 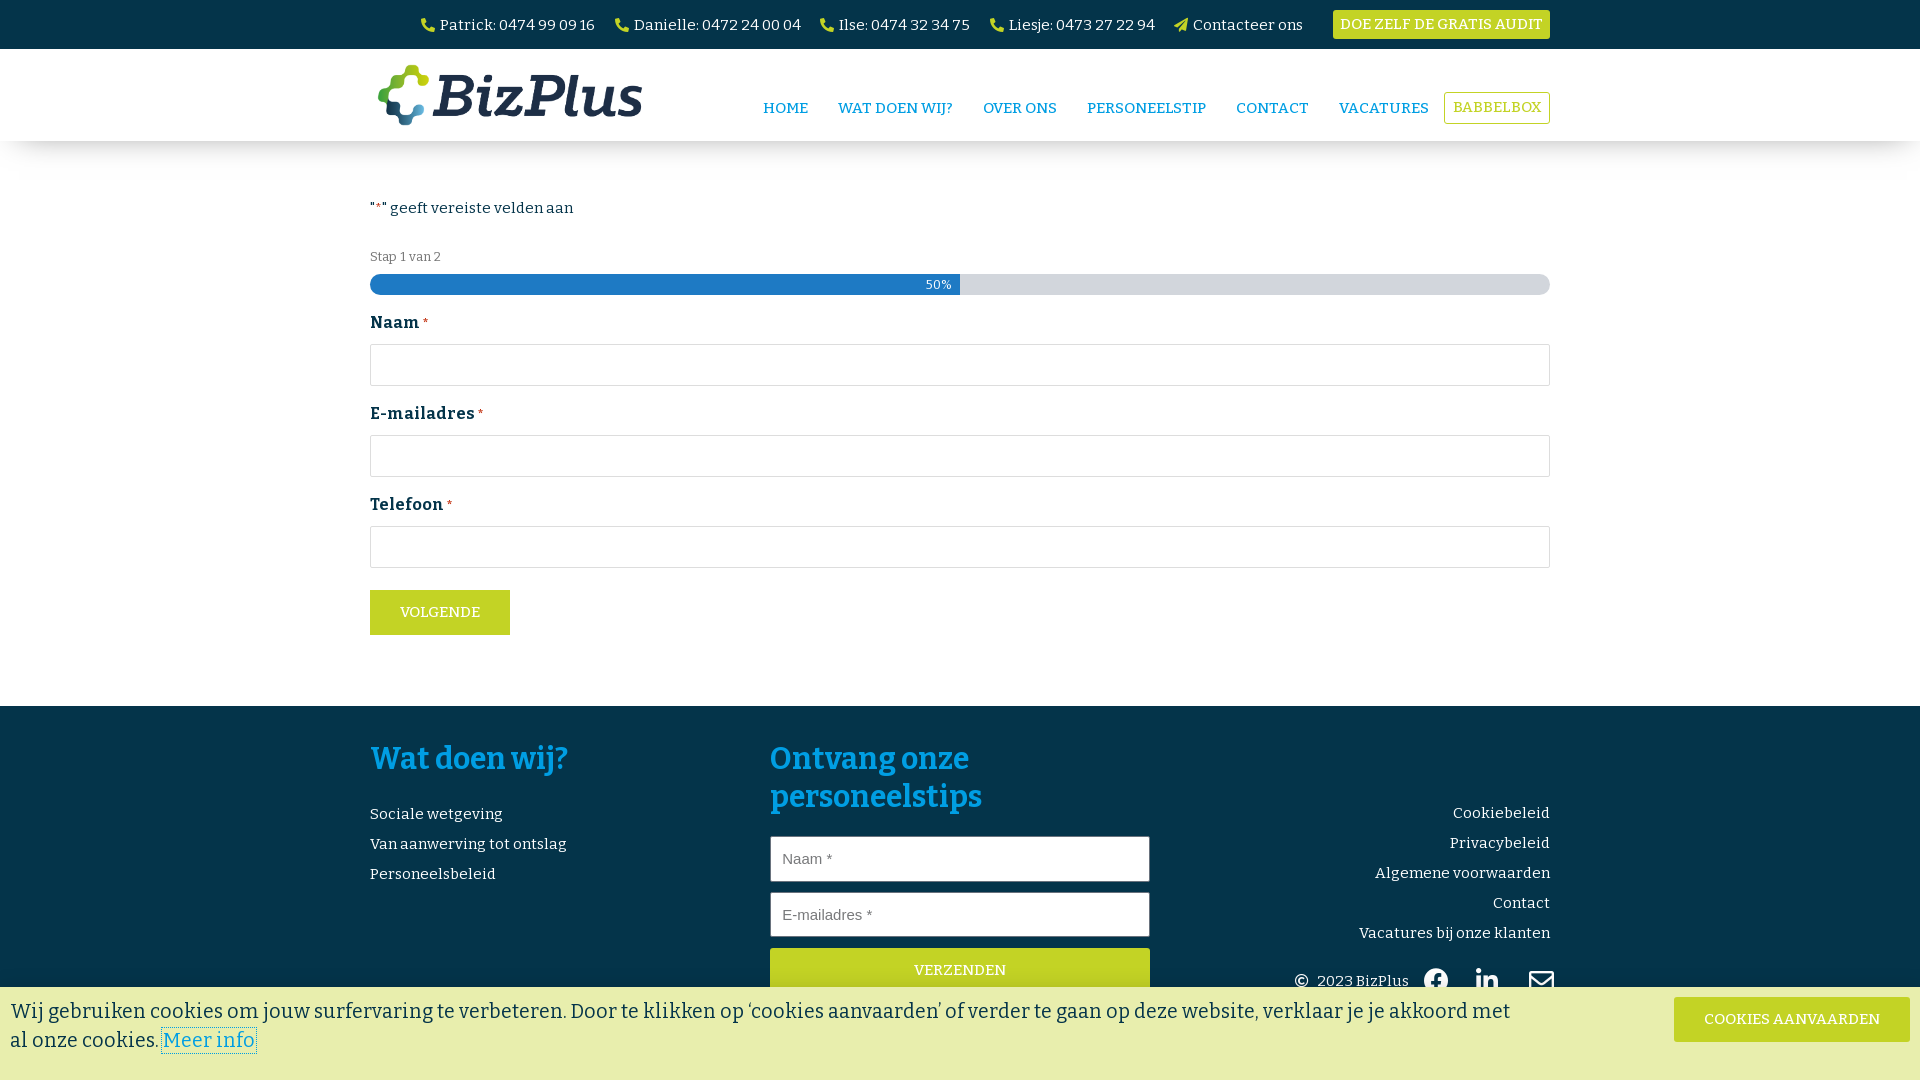 What do you see at coordinates (1360, 903) in the screenshot?
I see `Contact` at bounding box center [1360, 903].